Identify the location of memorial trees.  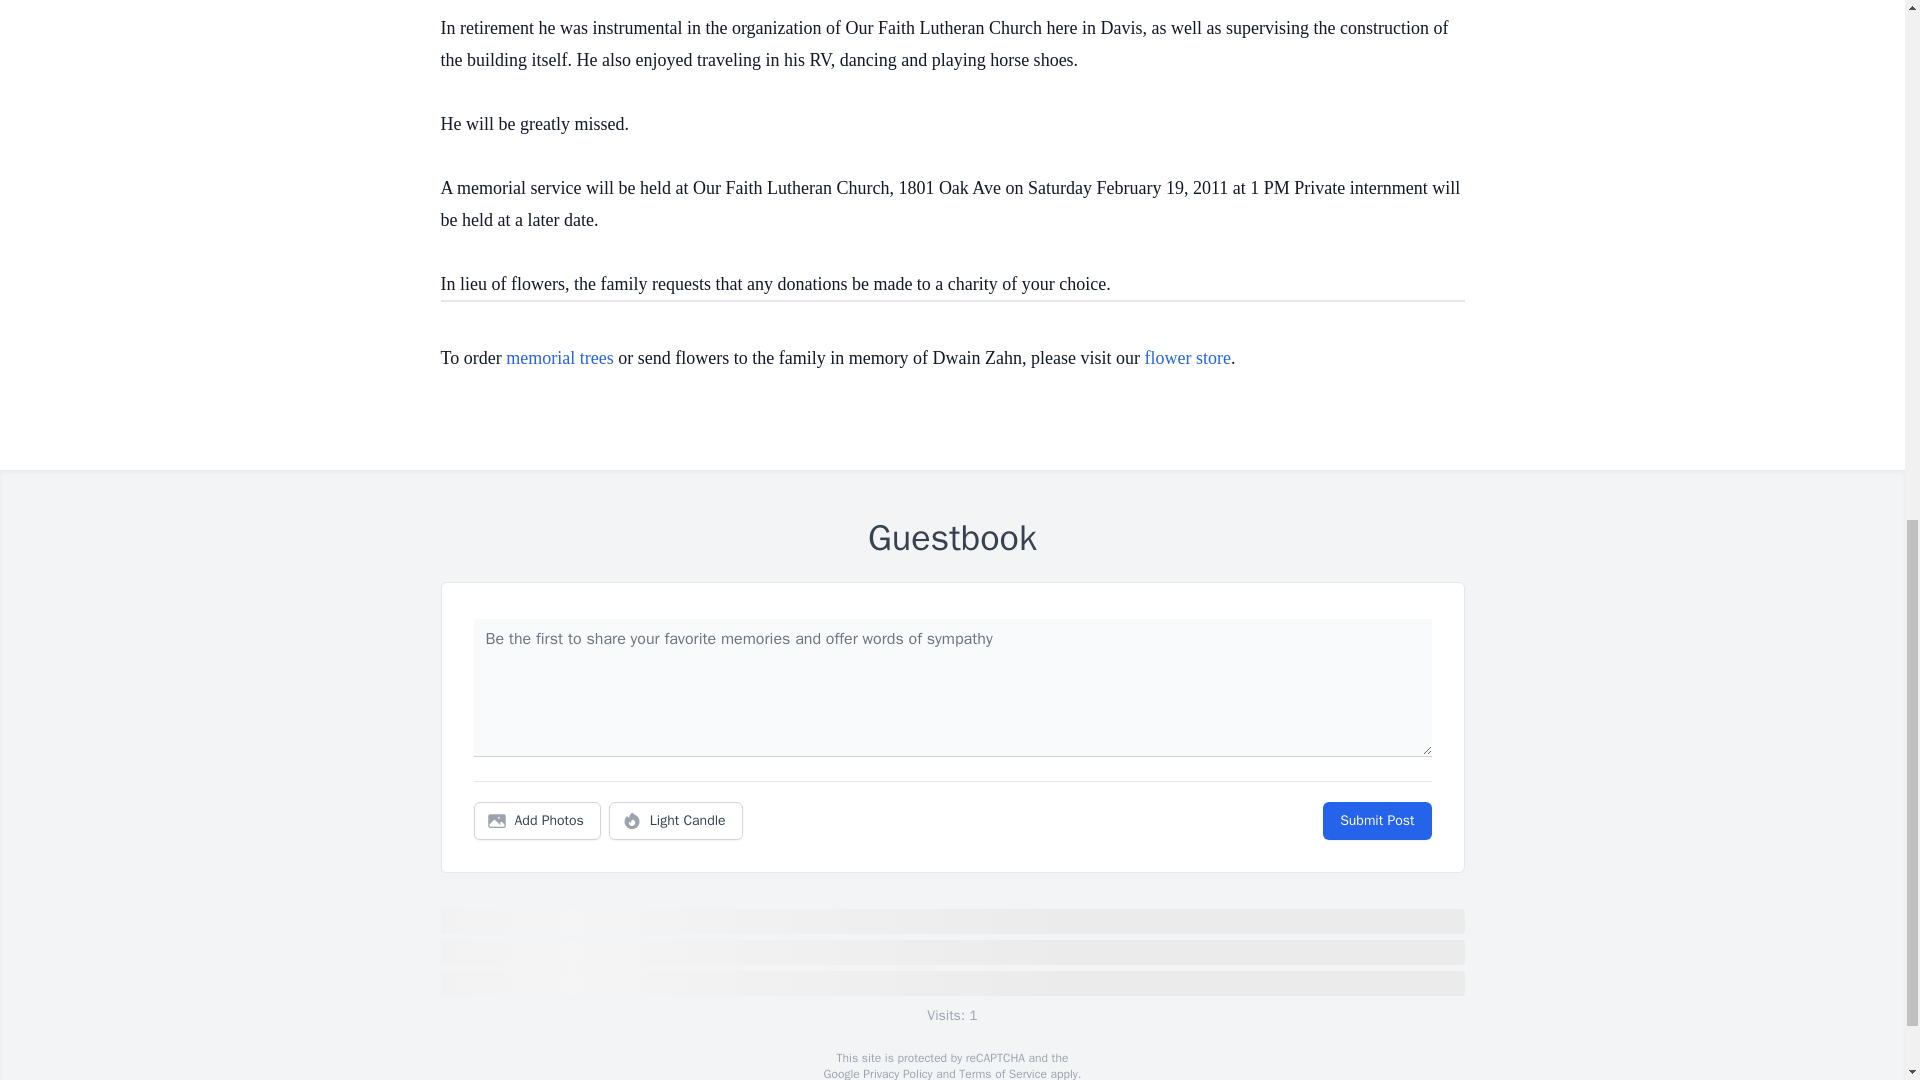
(559, 358).